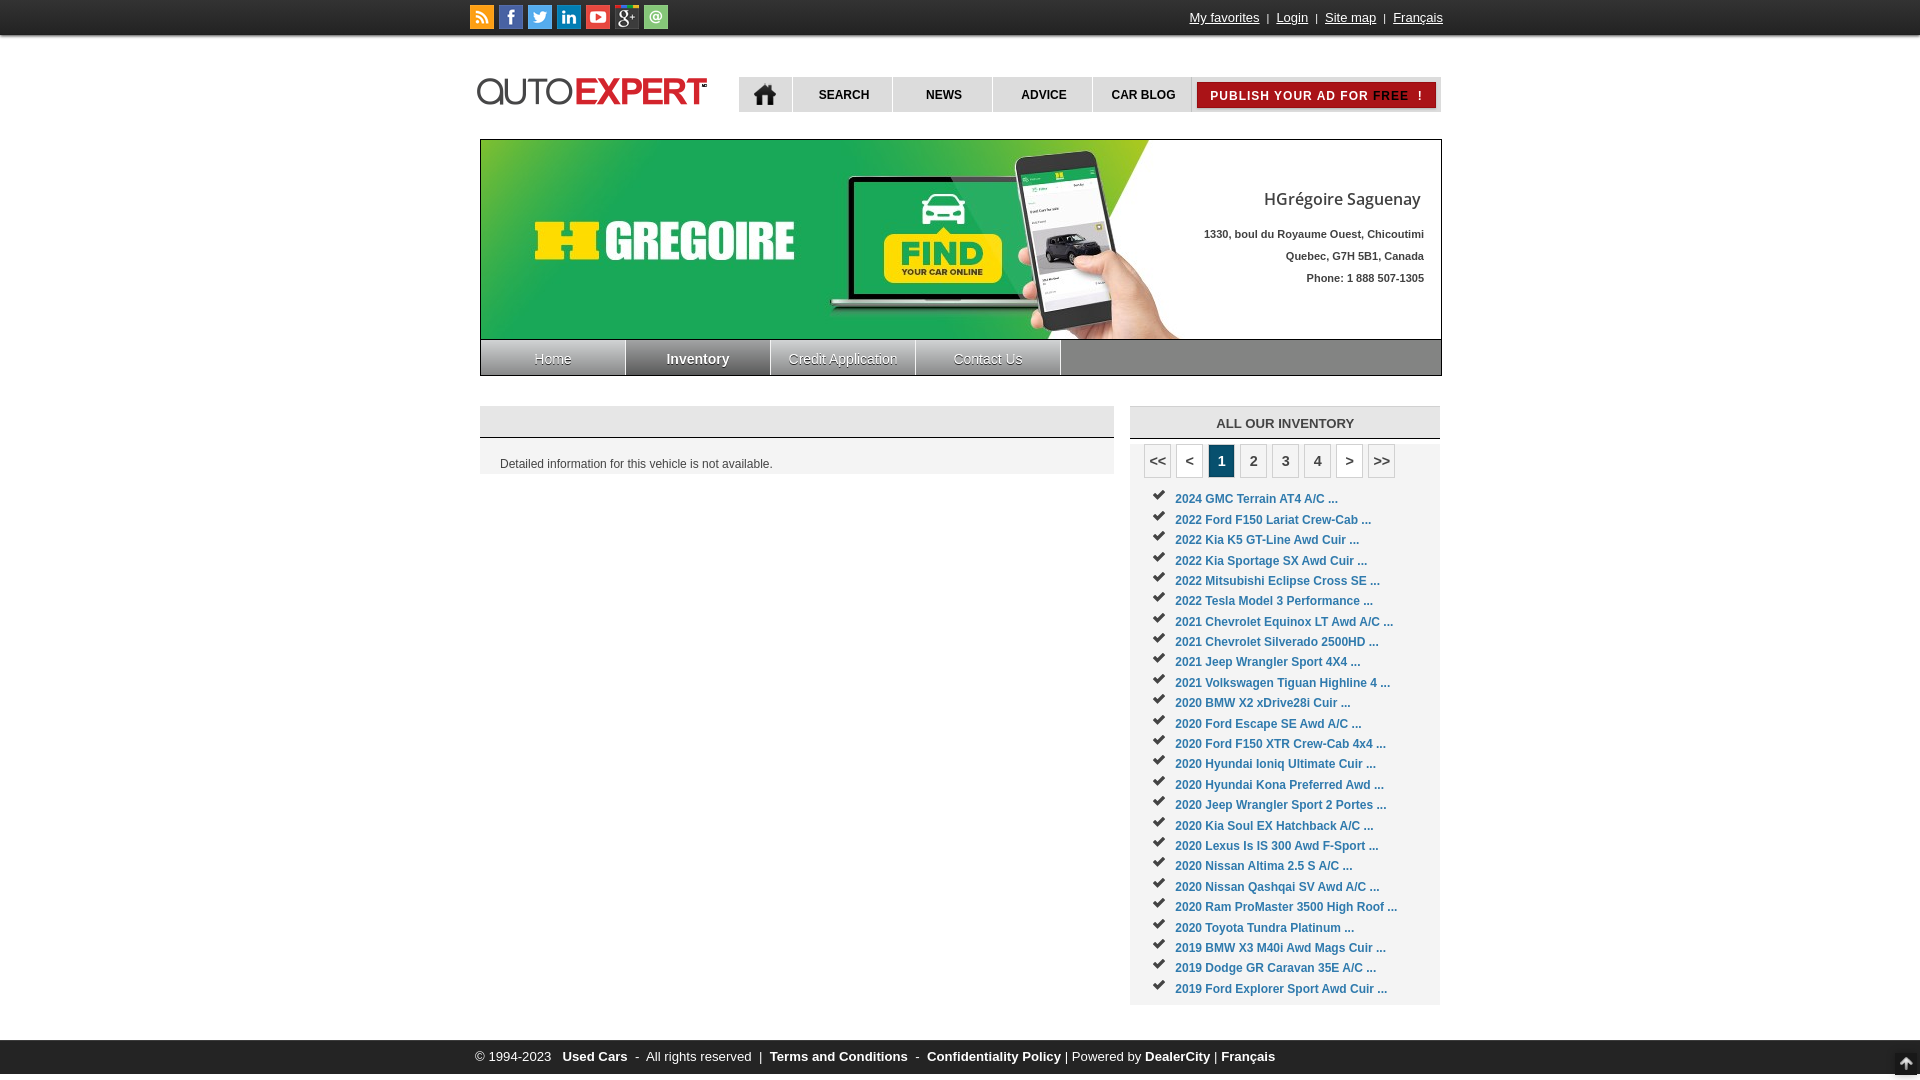 This screenshot has height=1080, width=1920. Describe the element at coordinates (1276, 846) in the screenshot. I see `2020 Lexus Is IS 300 Awd F-Sport ...` at that location.